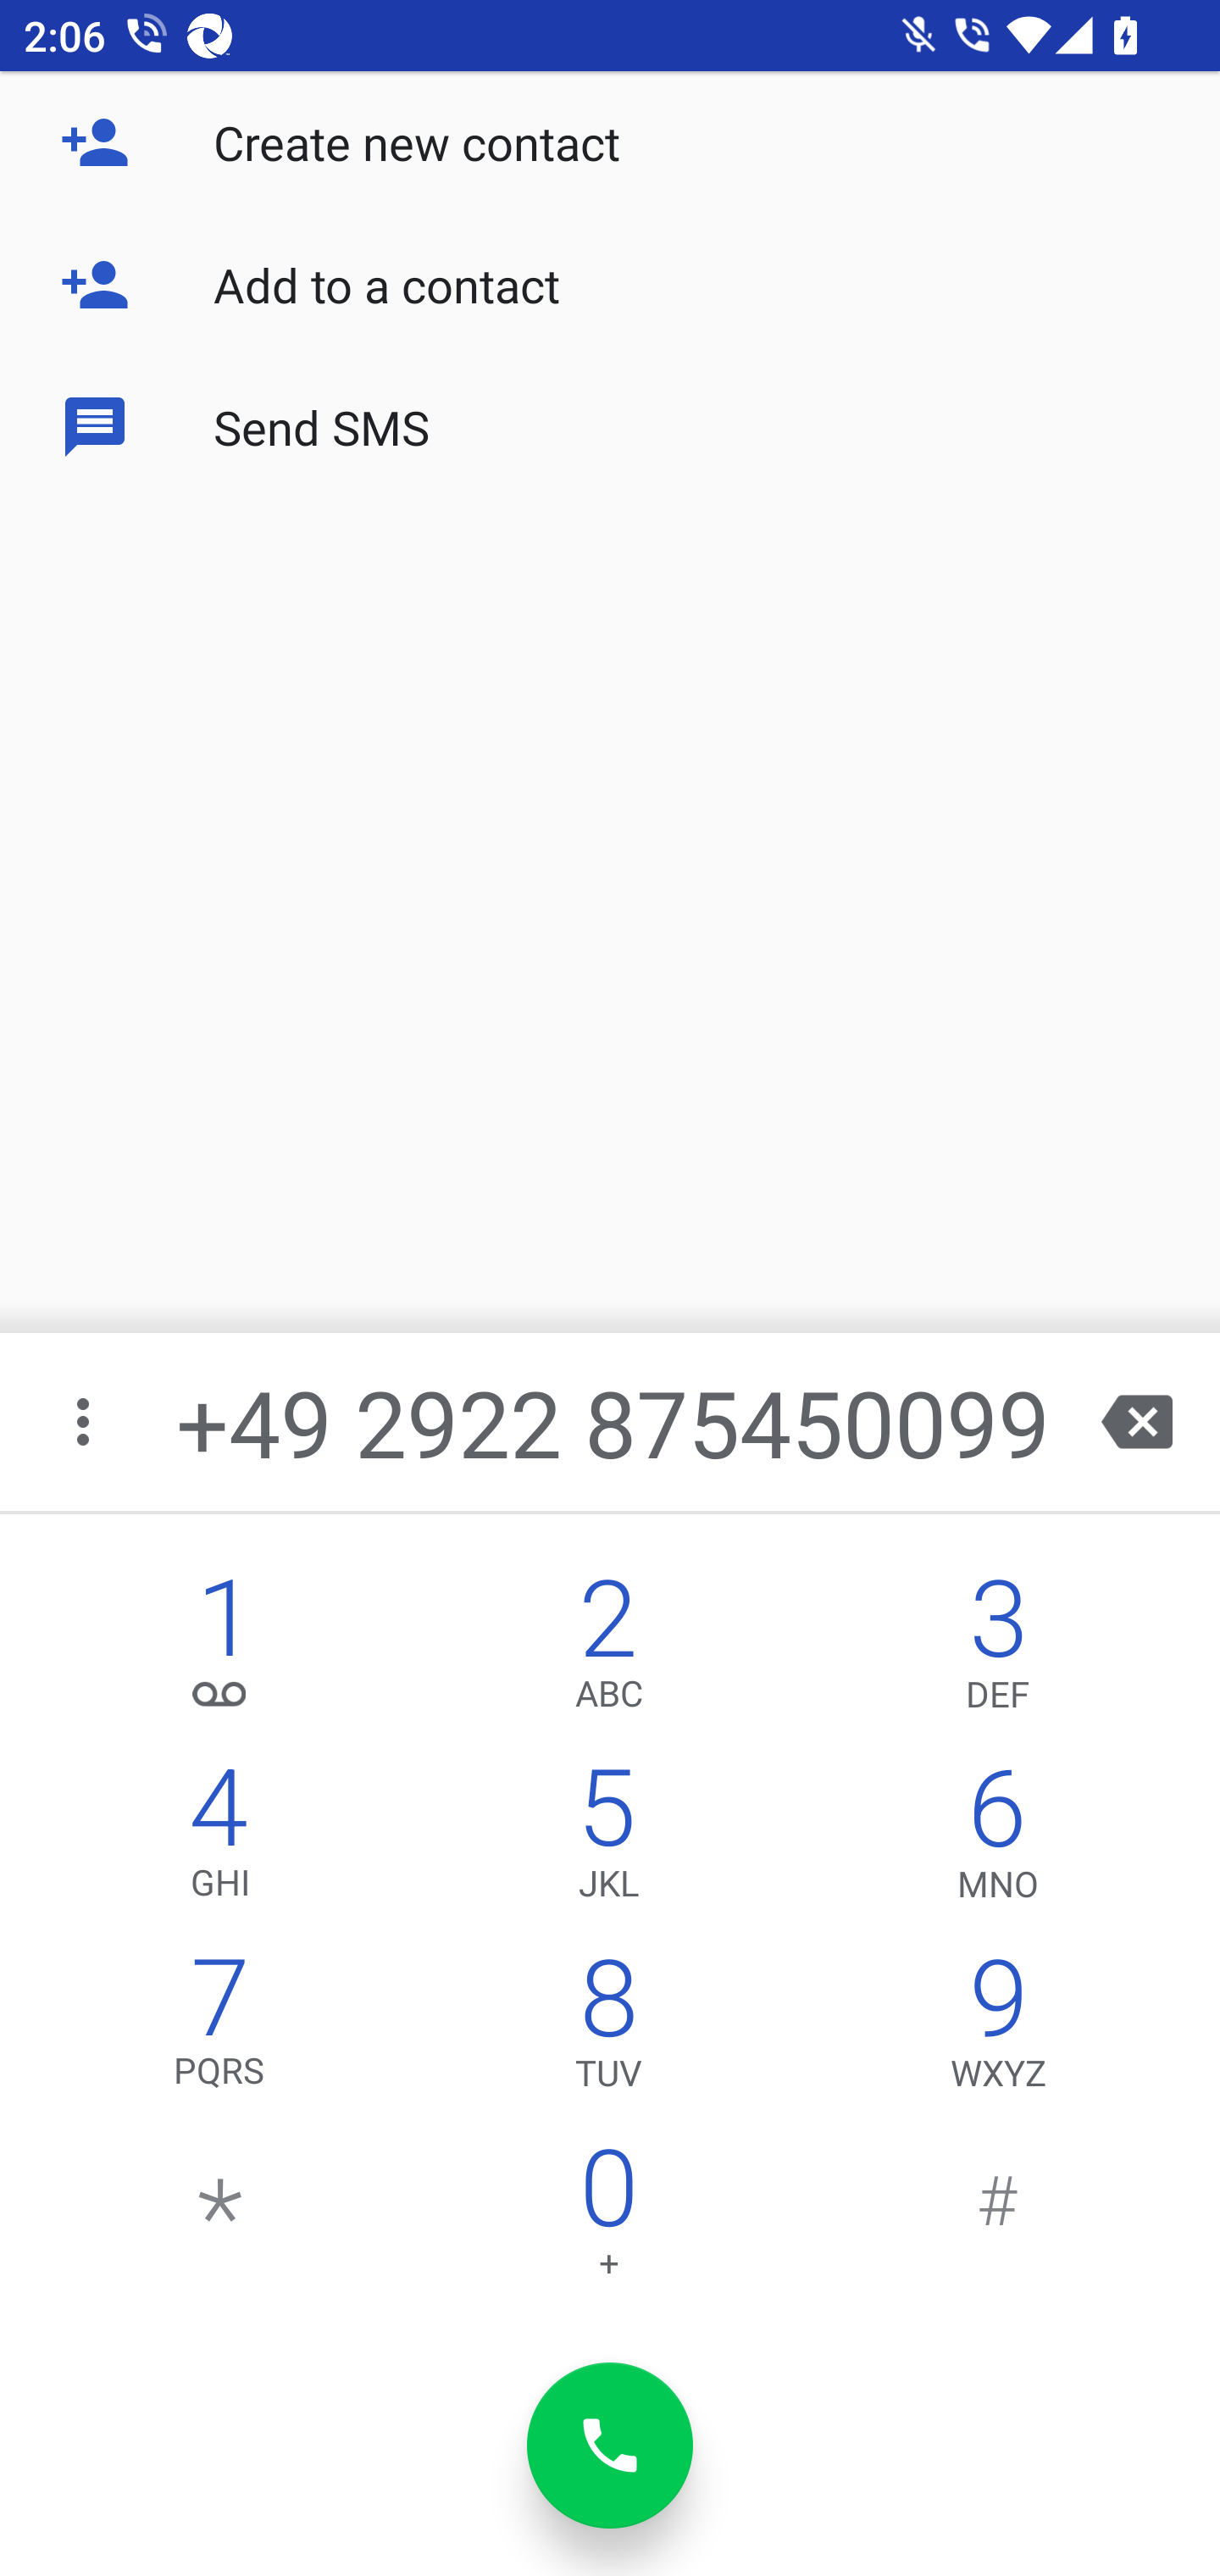 This screenshot has width=1220, height=2576. What do you see at coordinates (610, 2446) in the screenshot?
I see `dial` at bounding box center [610, 2446].